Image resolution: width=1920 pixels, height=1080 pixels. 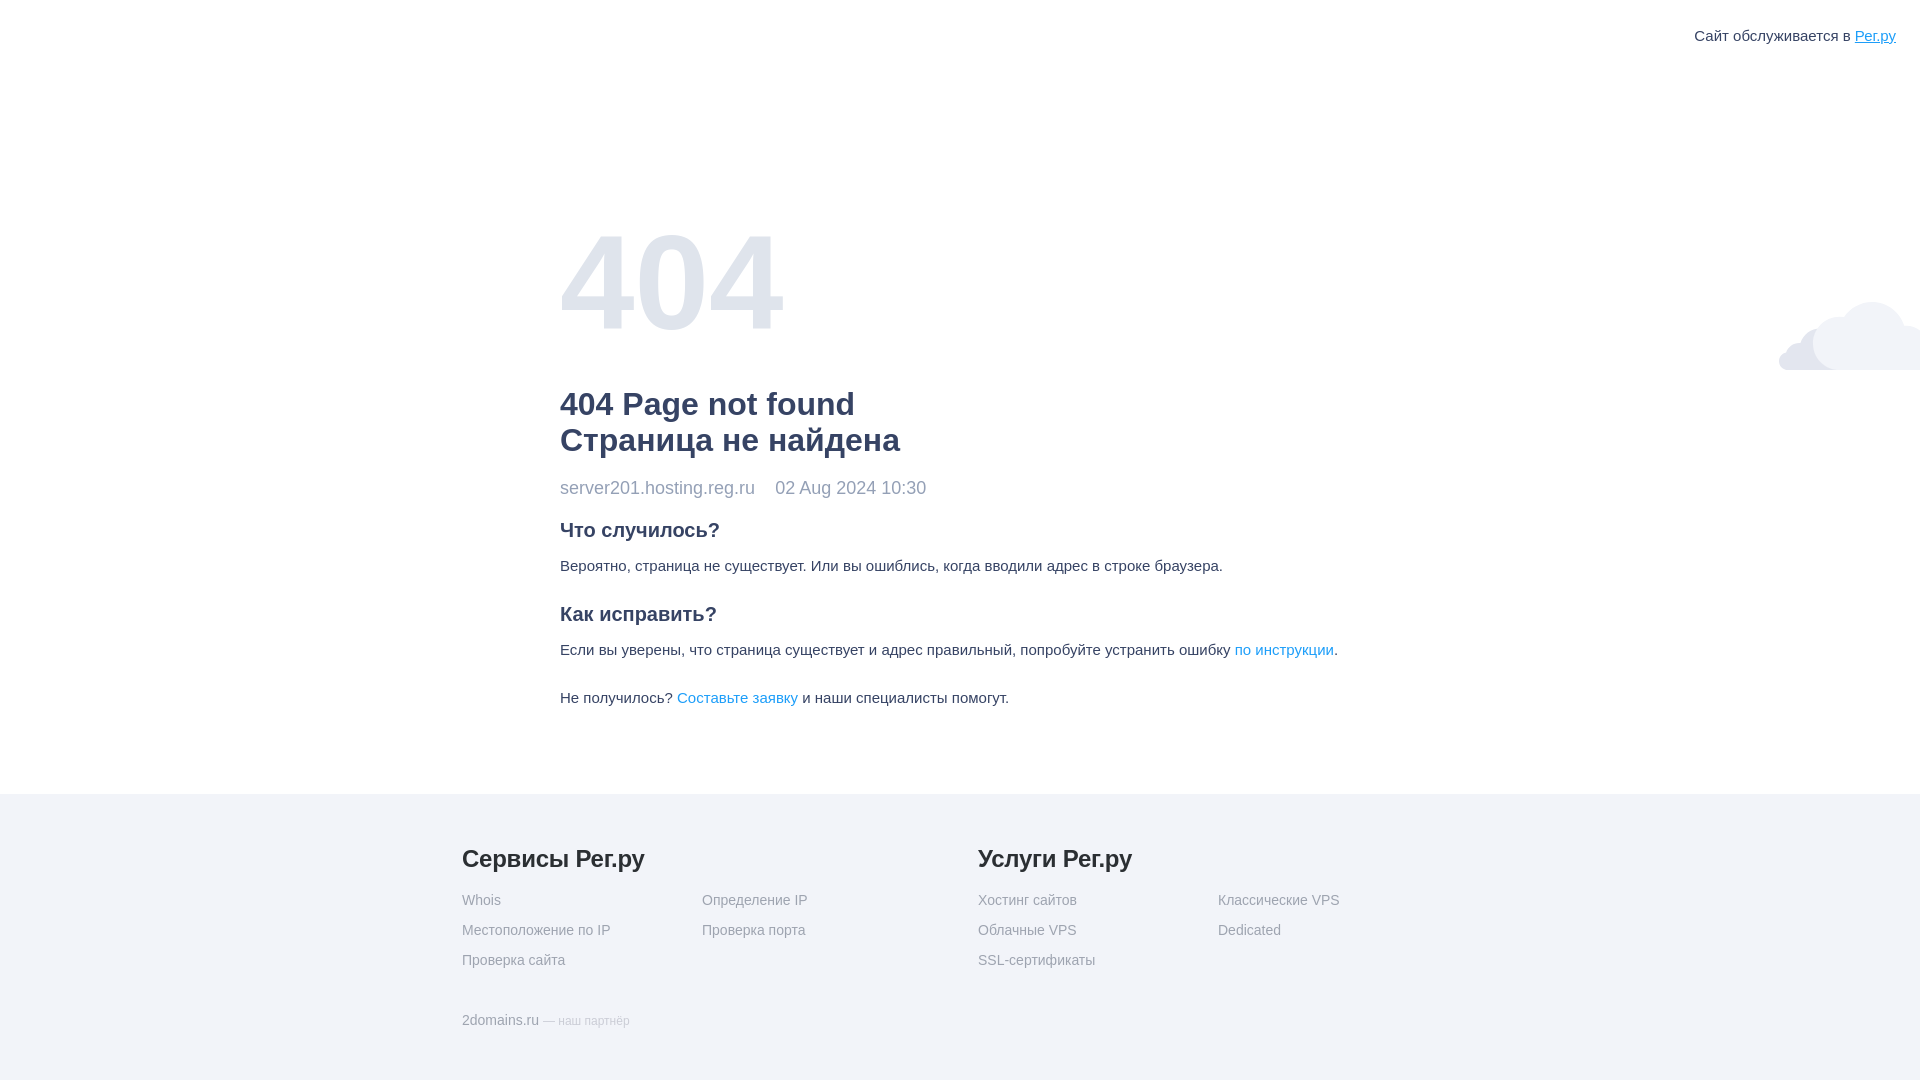 I want to click on Dedicated, so click(x=1337, y=930).